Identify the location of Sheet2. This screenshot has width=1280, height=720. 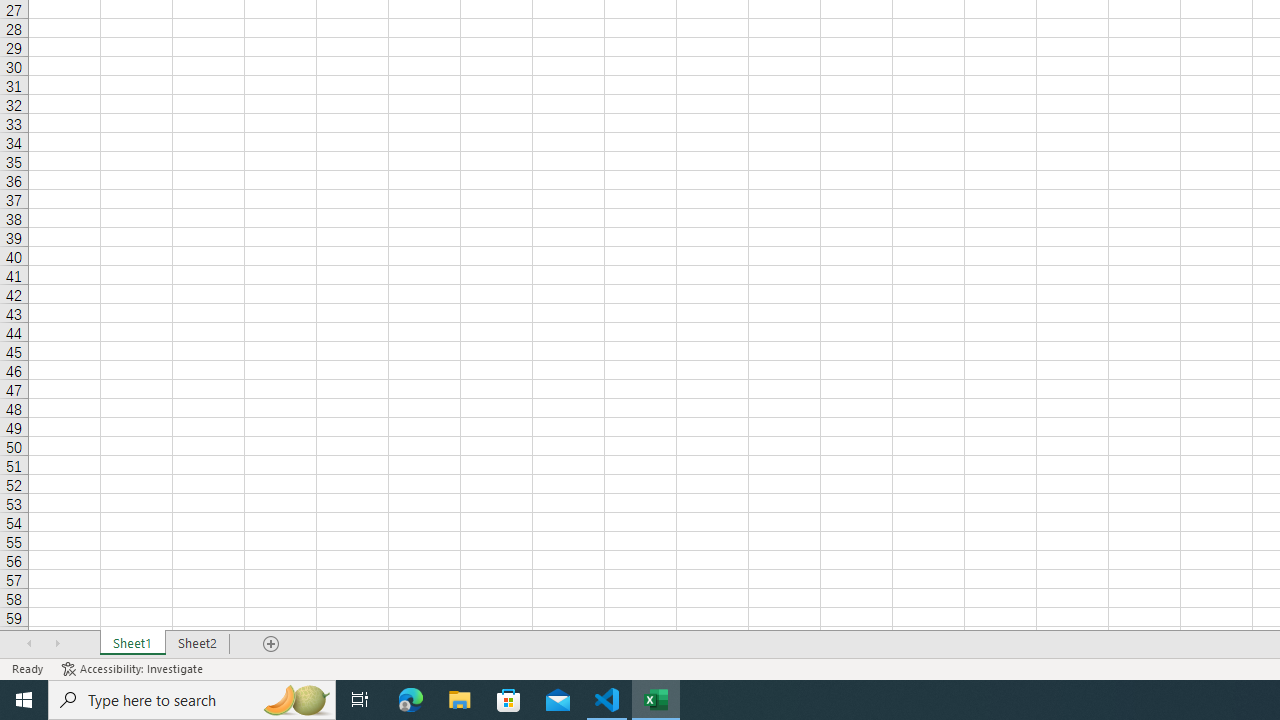
(198, 644).